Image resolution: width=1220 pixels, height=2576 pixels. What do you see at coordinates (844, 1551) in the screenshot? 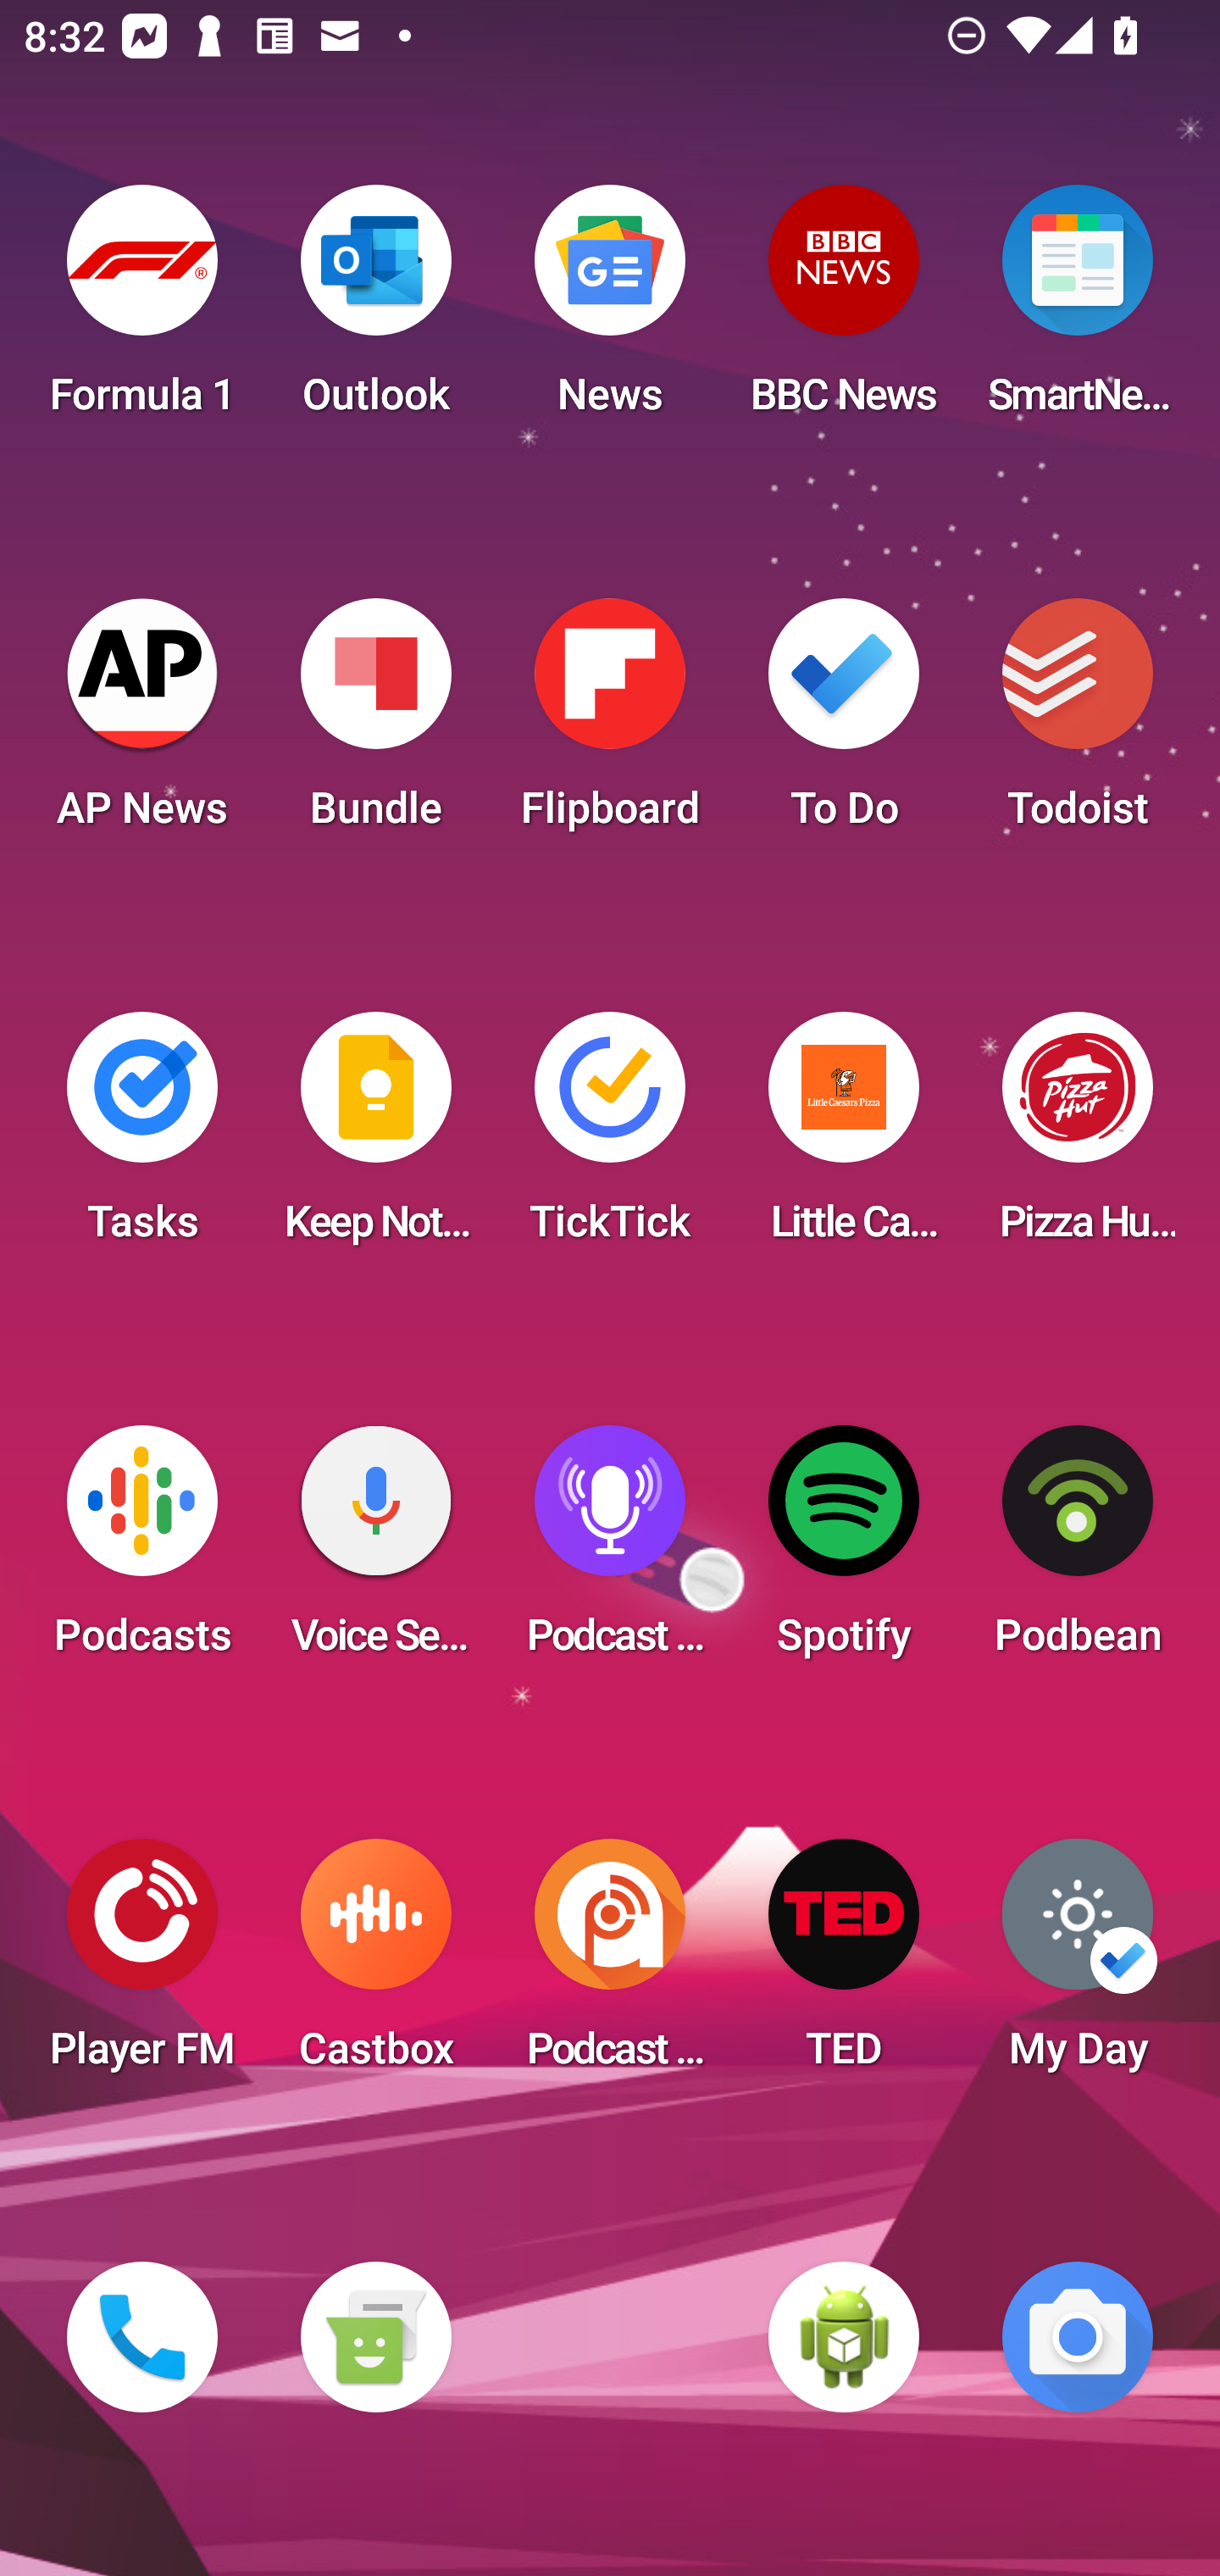
I see `Spotify` at bounding box center [844, 1551].